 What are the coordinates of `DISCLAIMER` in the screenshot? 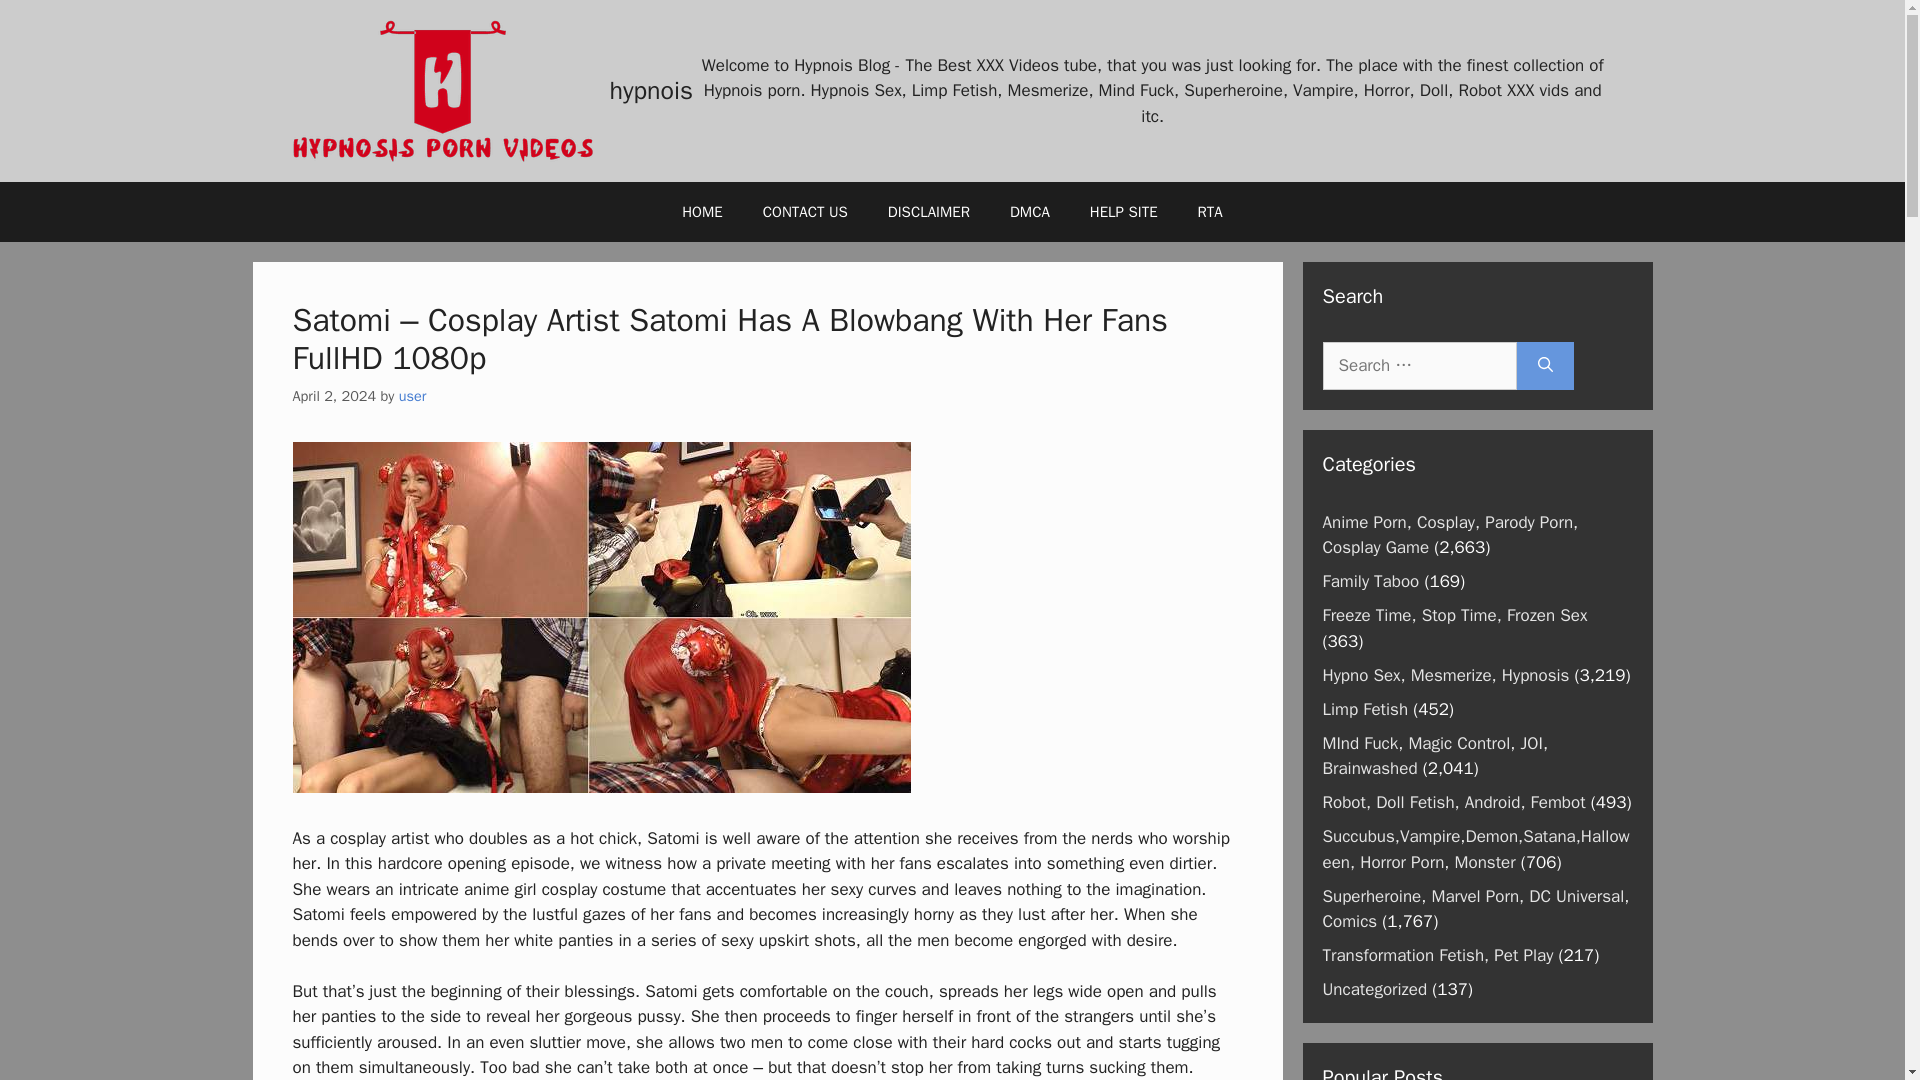 It's located at (928, 212).